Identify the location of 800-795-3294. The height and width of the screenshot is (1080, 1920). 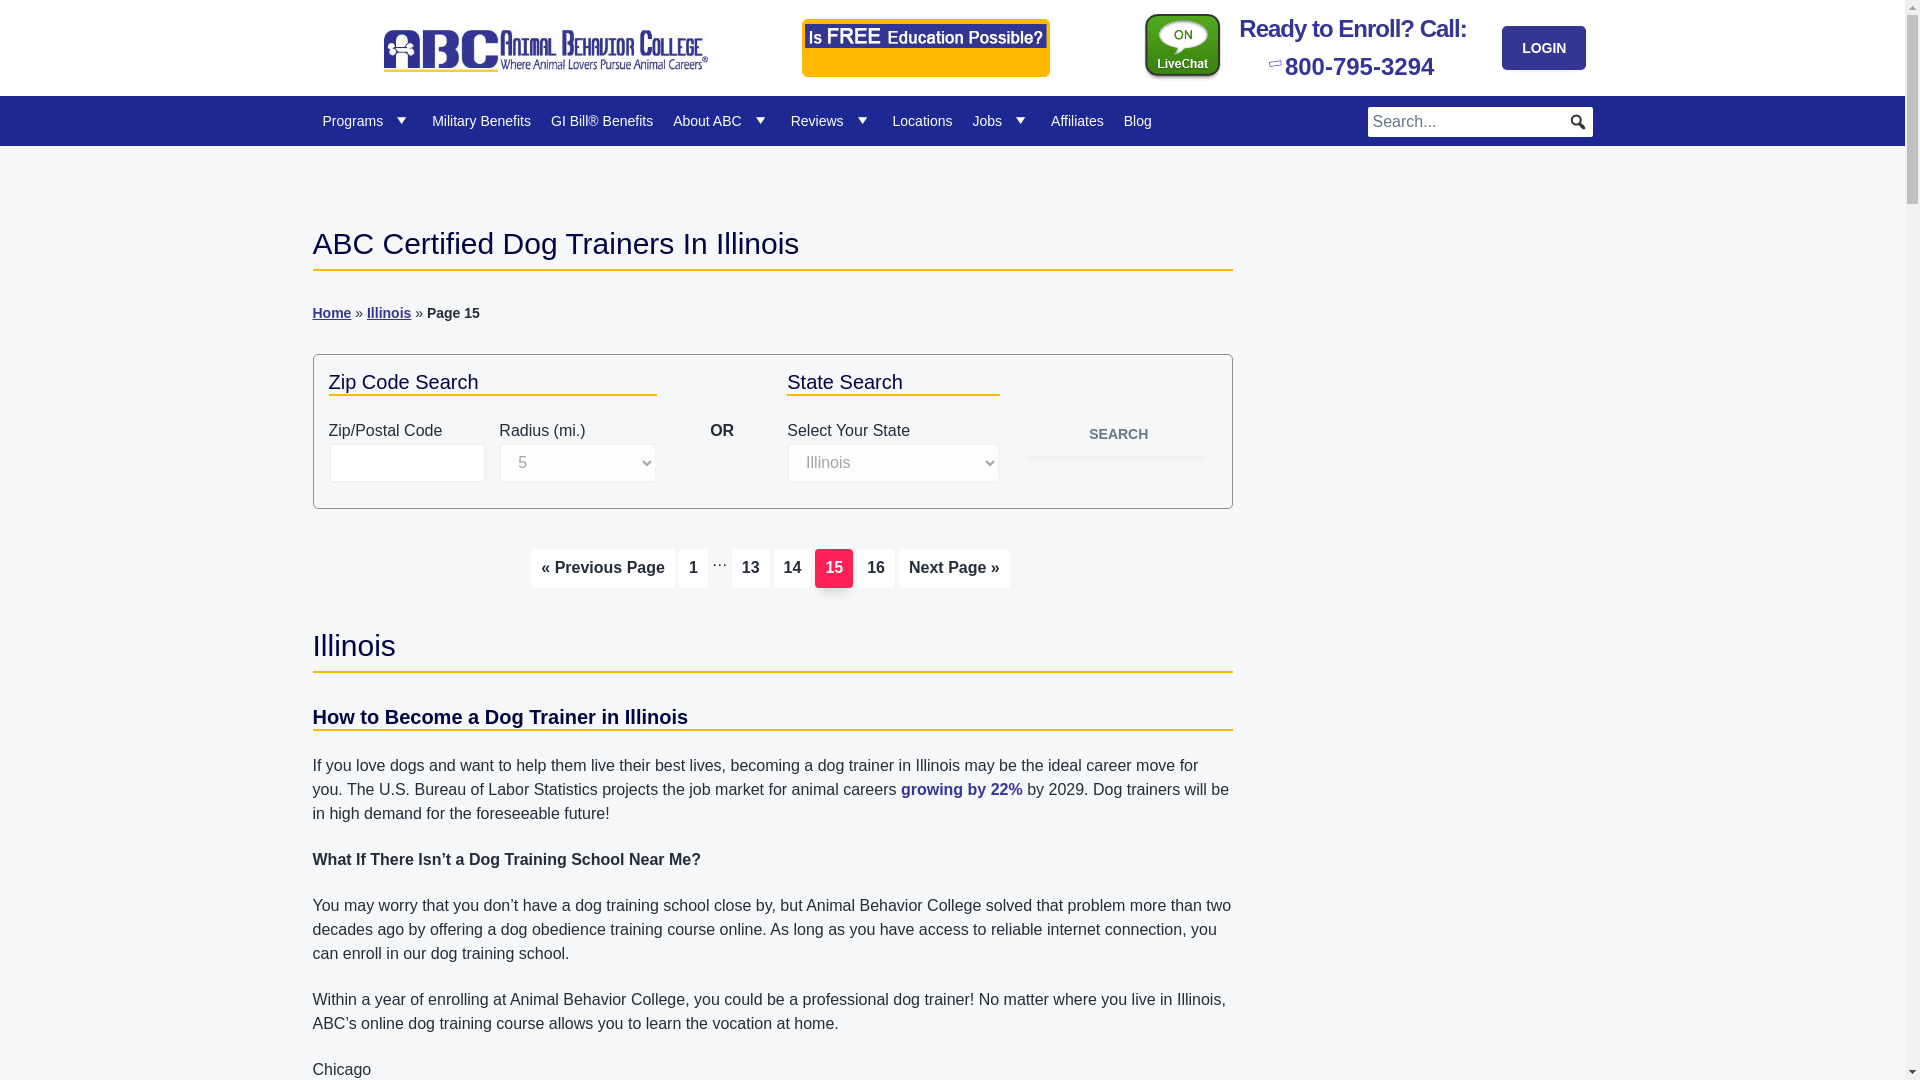
(1352, 64).